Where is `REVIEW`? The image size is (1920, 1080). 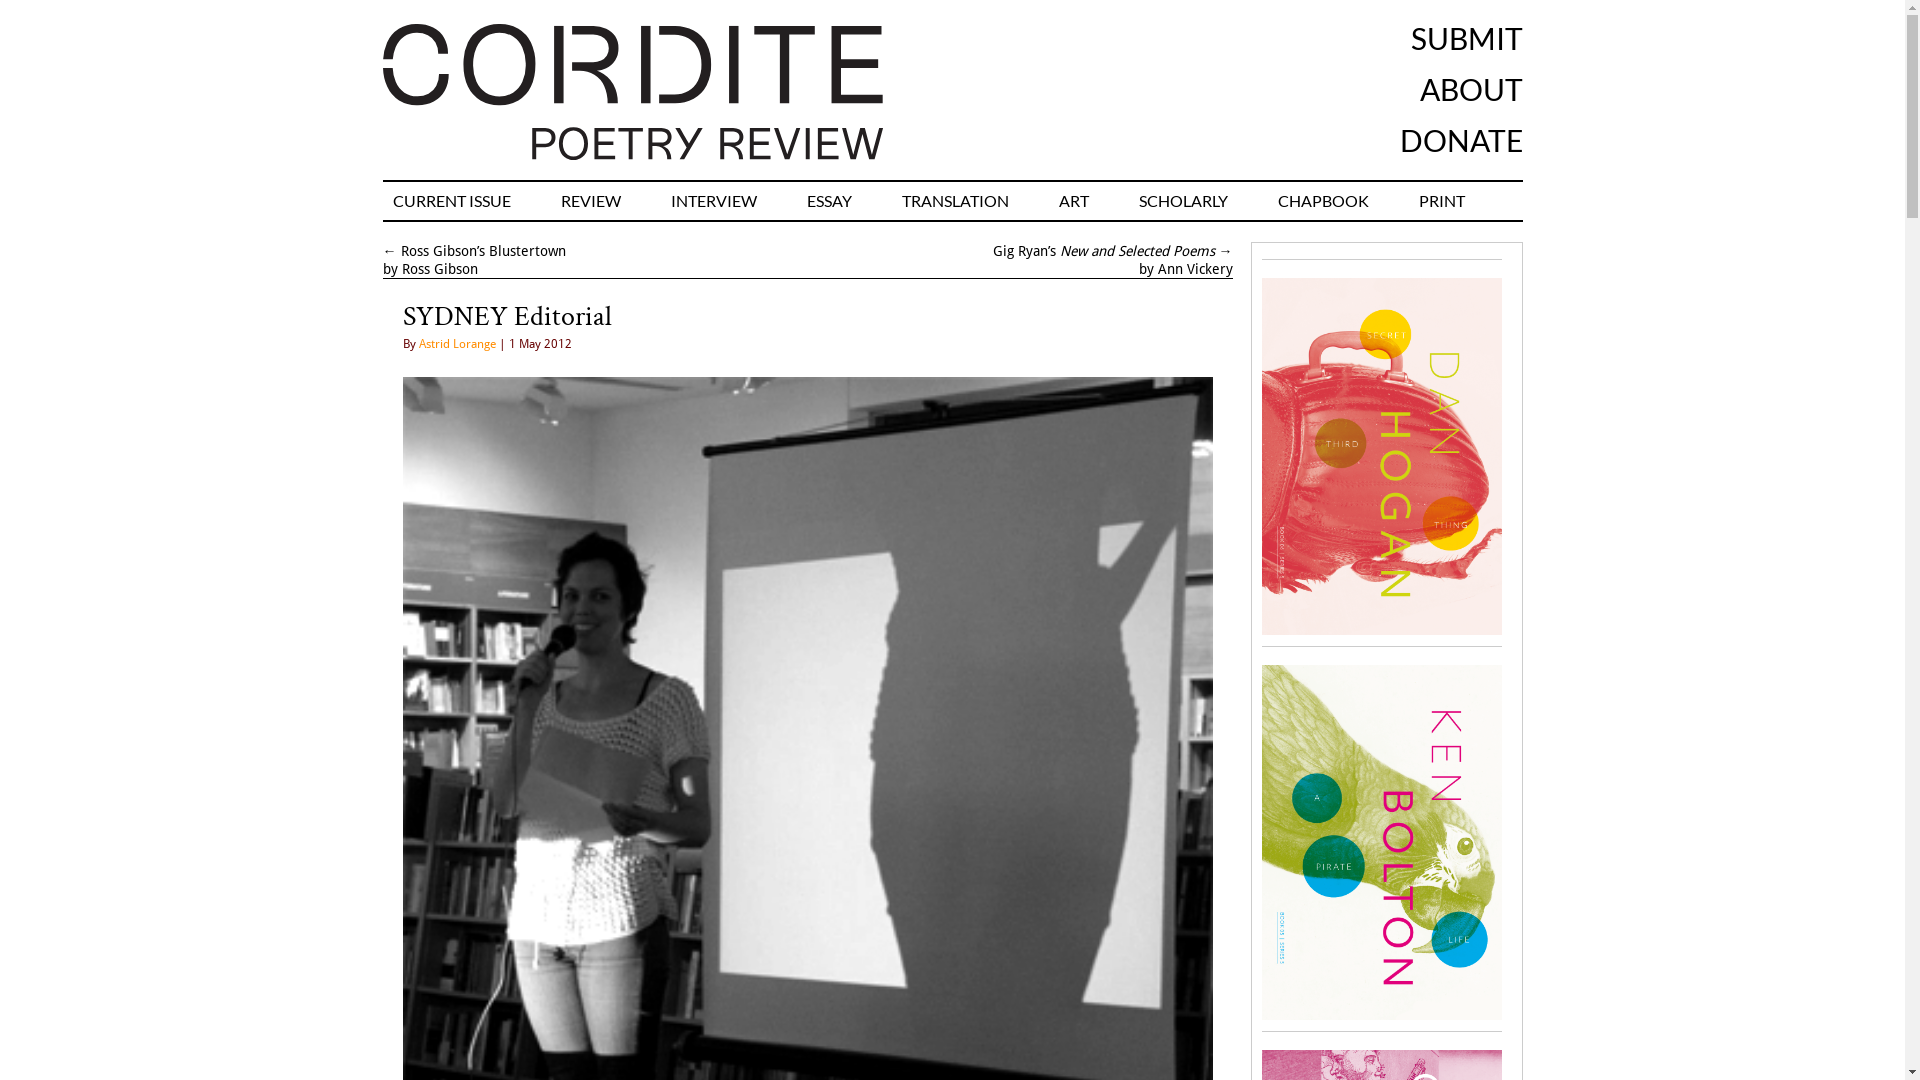 REVIEW is located at coordinates (590, 201).